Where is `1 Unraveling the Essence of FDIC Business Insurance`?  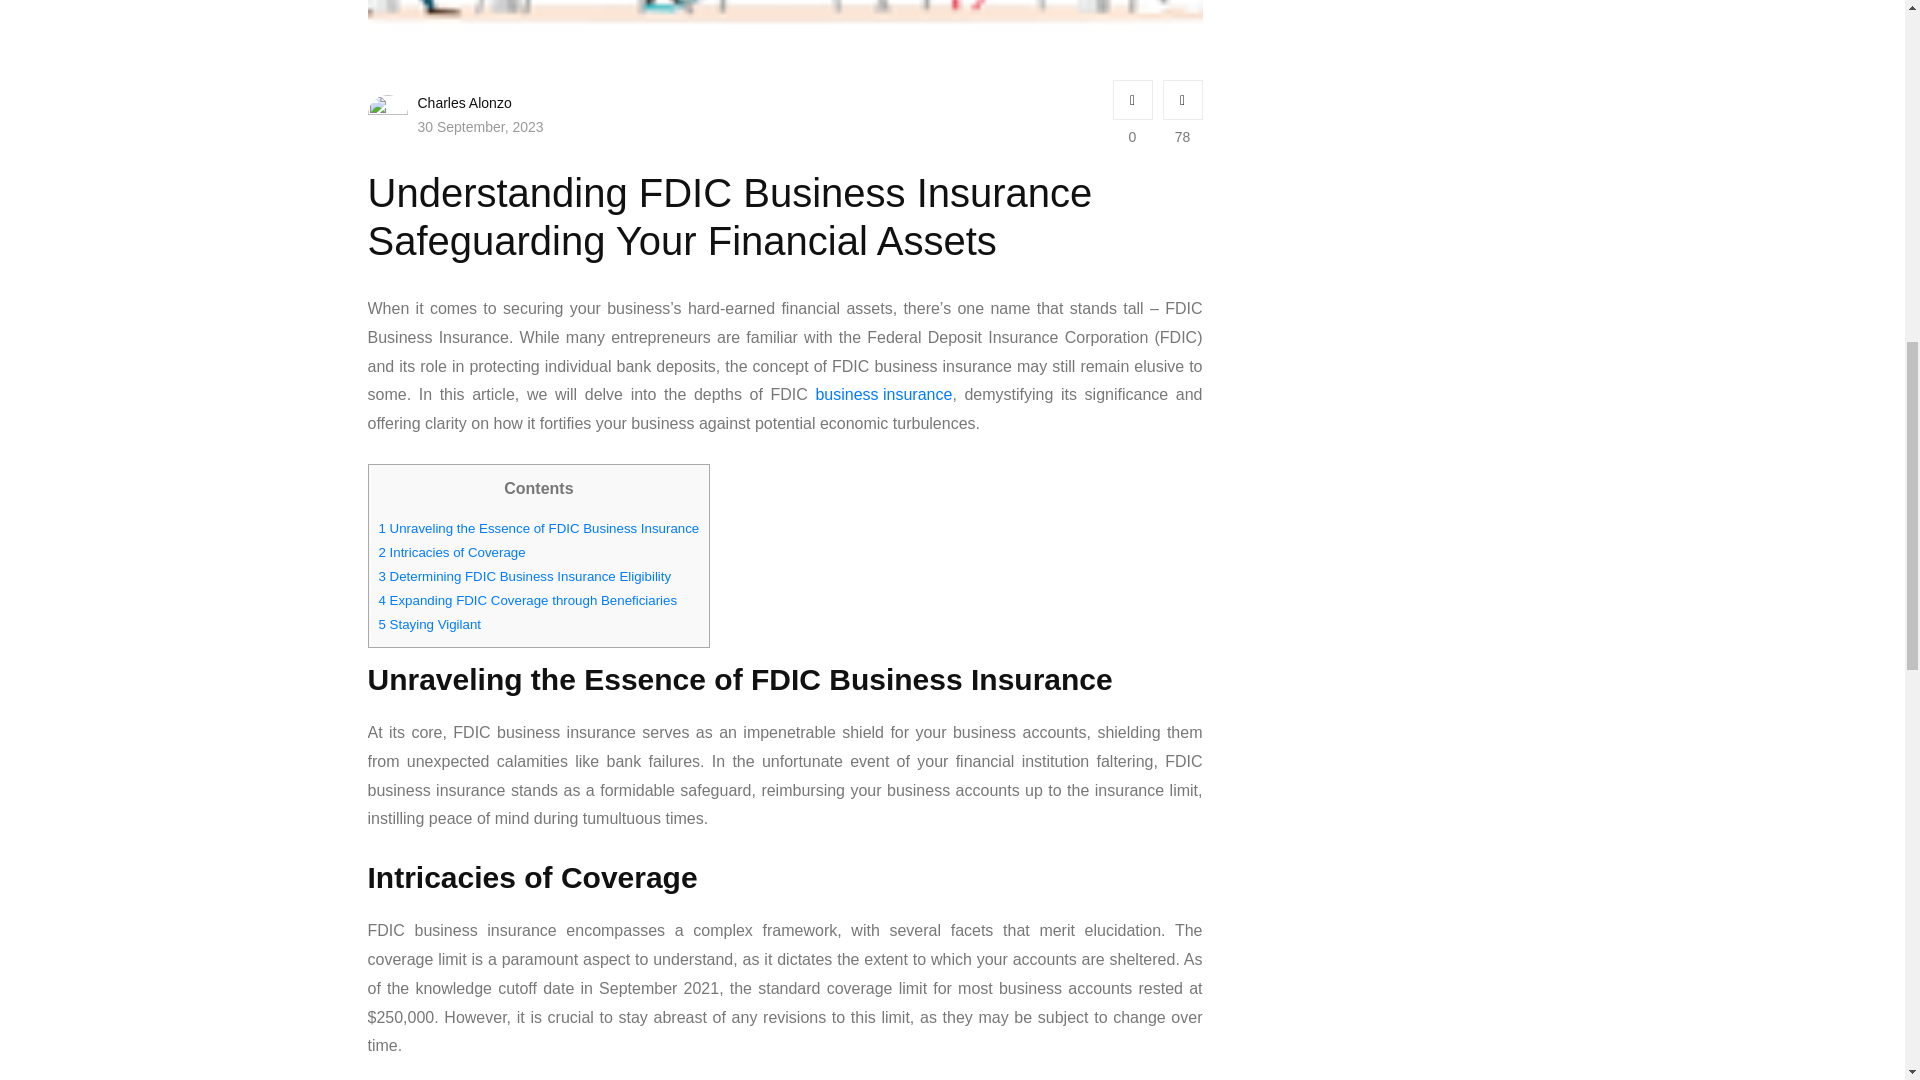 1 Unraveling the Essence of FDIC Business Insurance is located at coordinates (538, 529).